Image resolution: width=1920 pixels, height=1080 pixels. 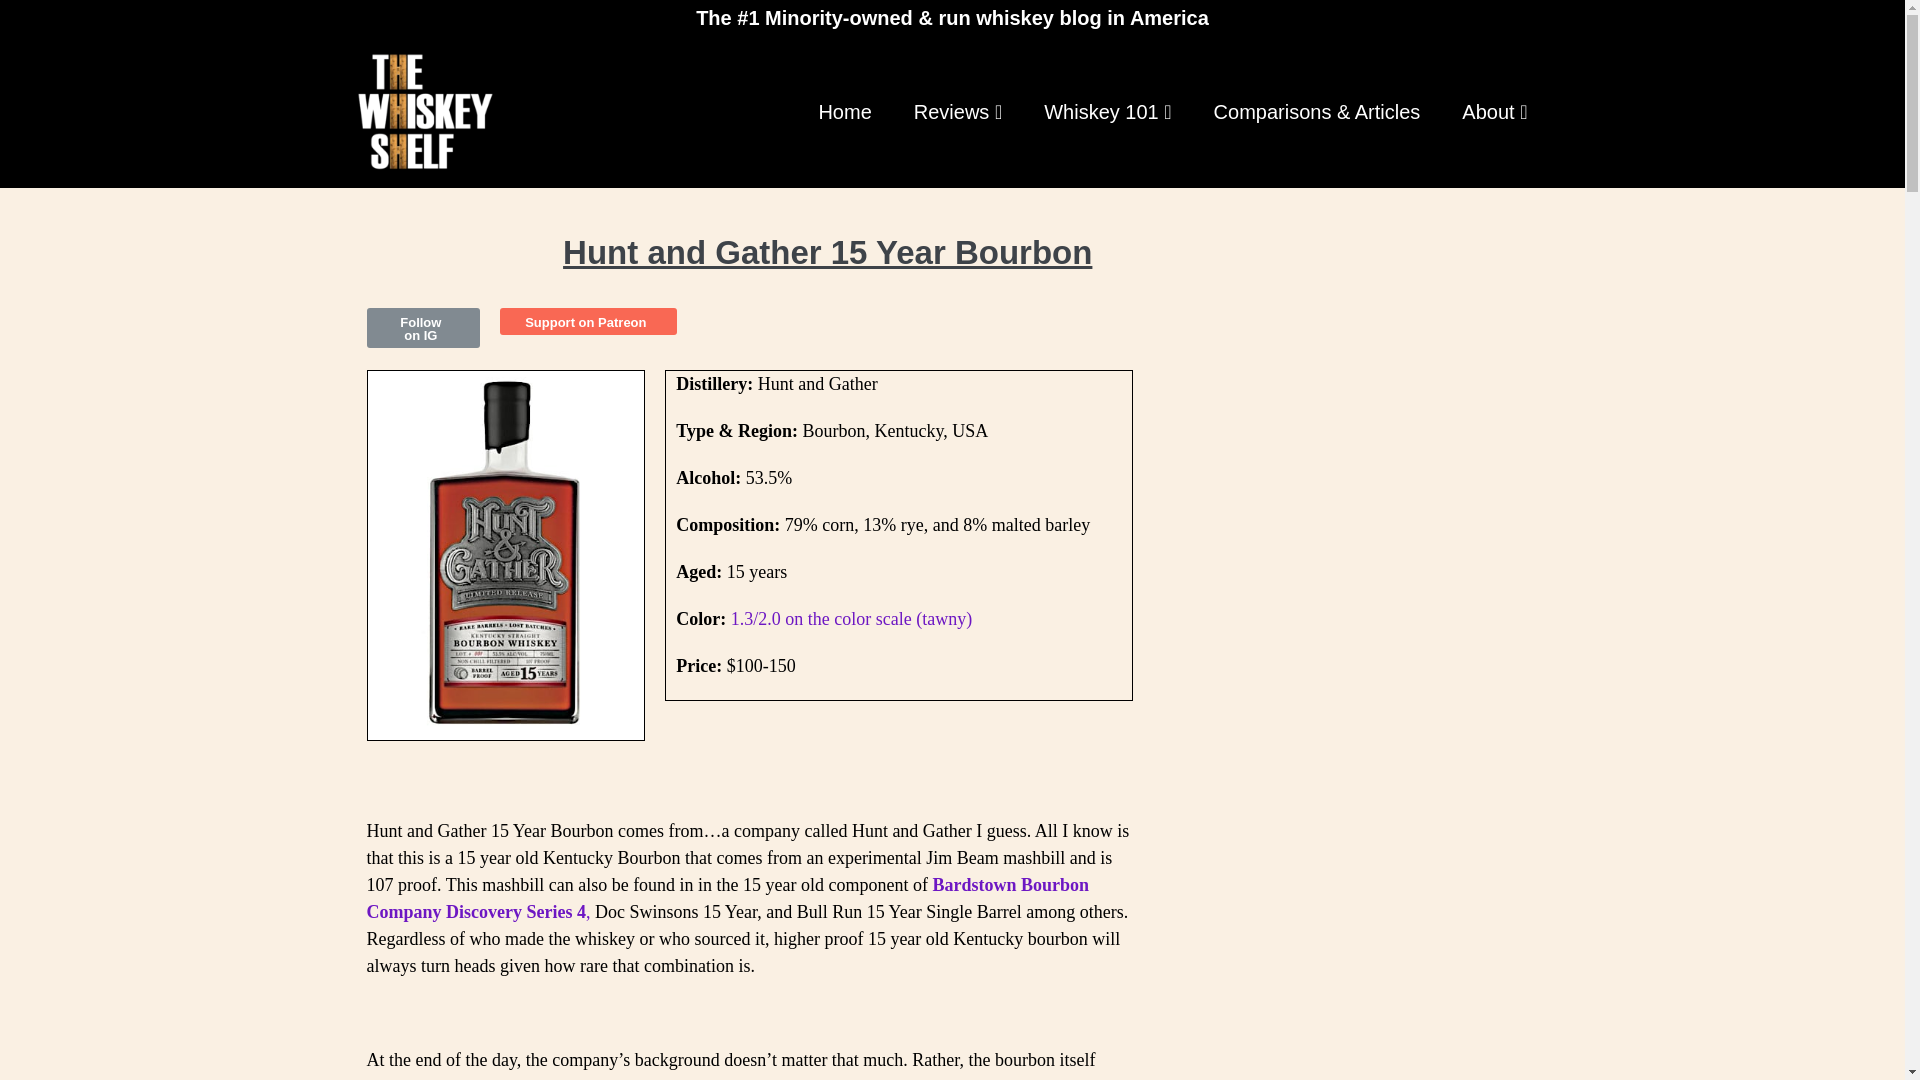 What do you see at coordinates (424, 111) in the screenshot?
I see `The Whiskey Shelf` at bounding box center [424, 111].